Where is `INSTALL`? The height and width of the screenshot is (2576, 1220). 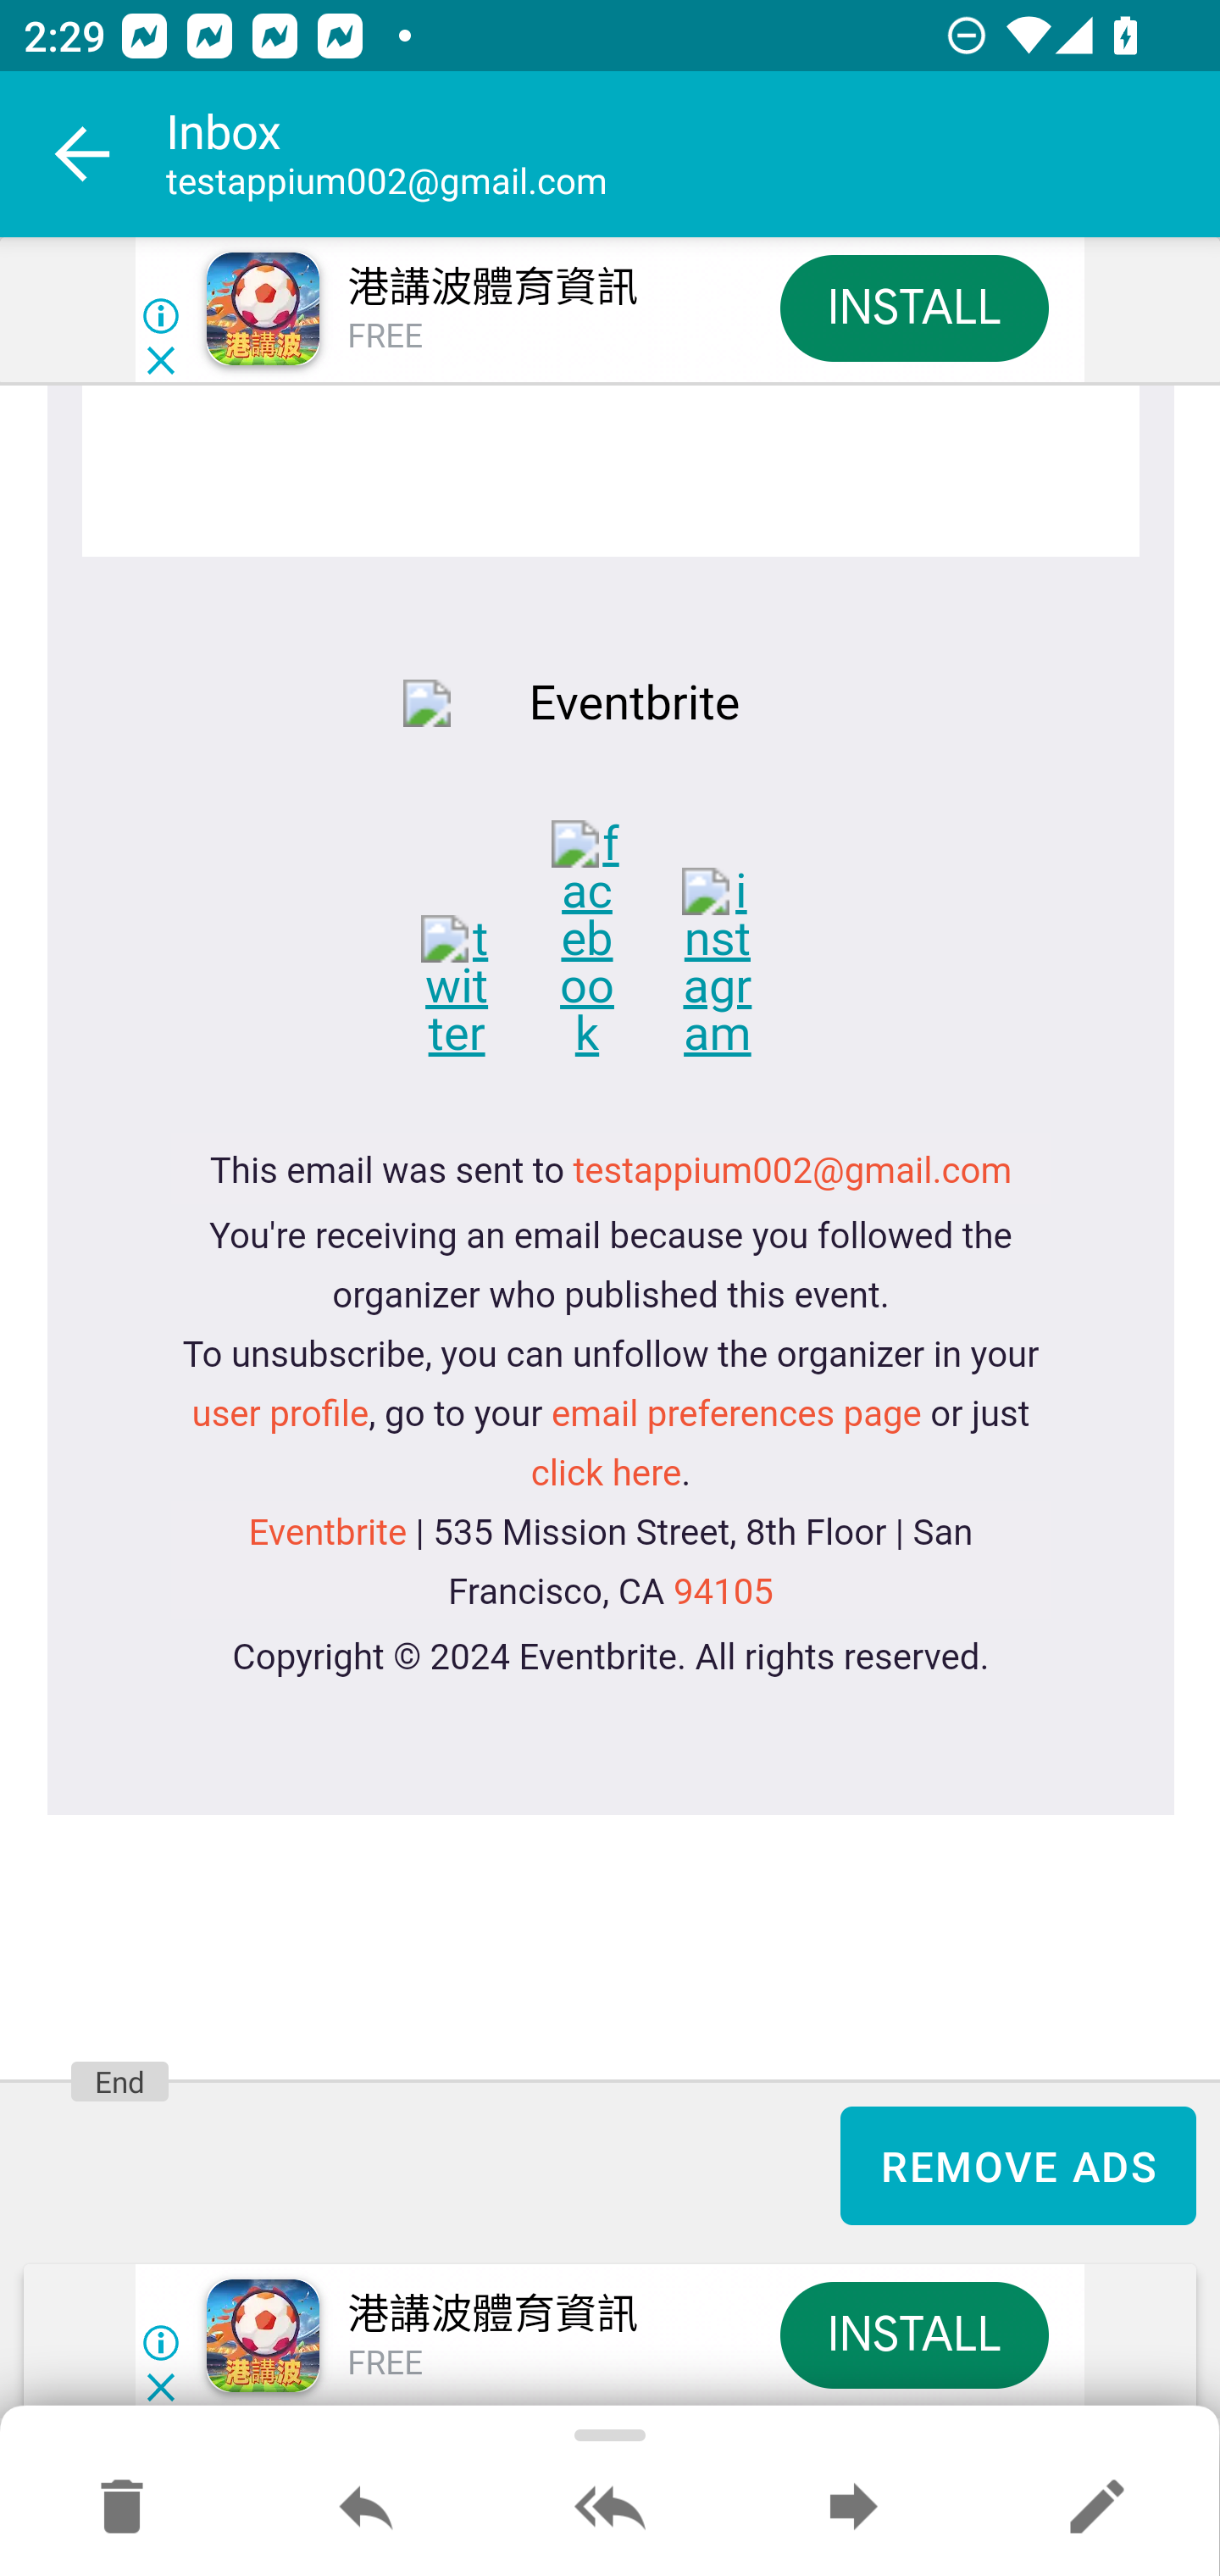 INSTALL is located at coordinates (913, 307).